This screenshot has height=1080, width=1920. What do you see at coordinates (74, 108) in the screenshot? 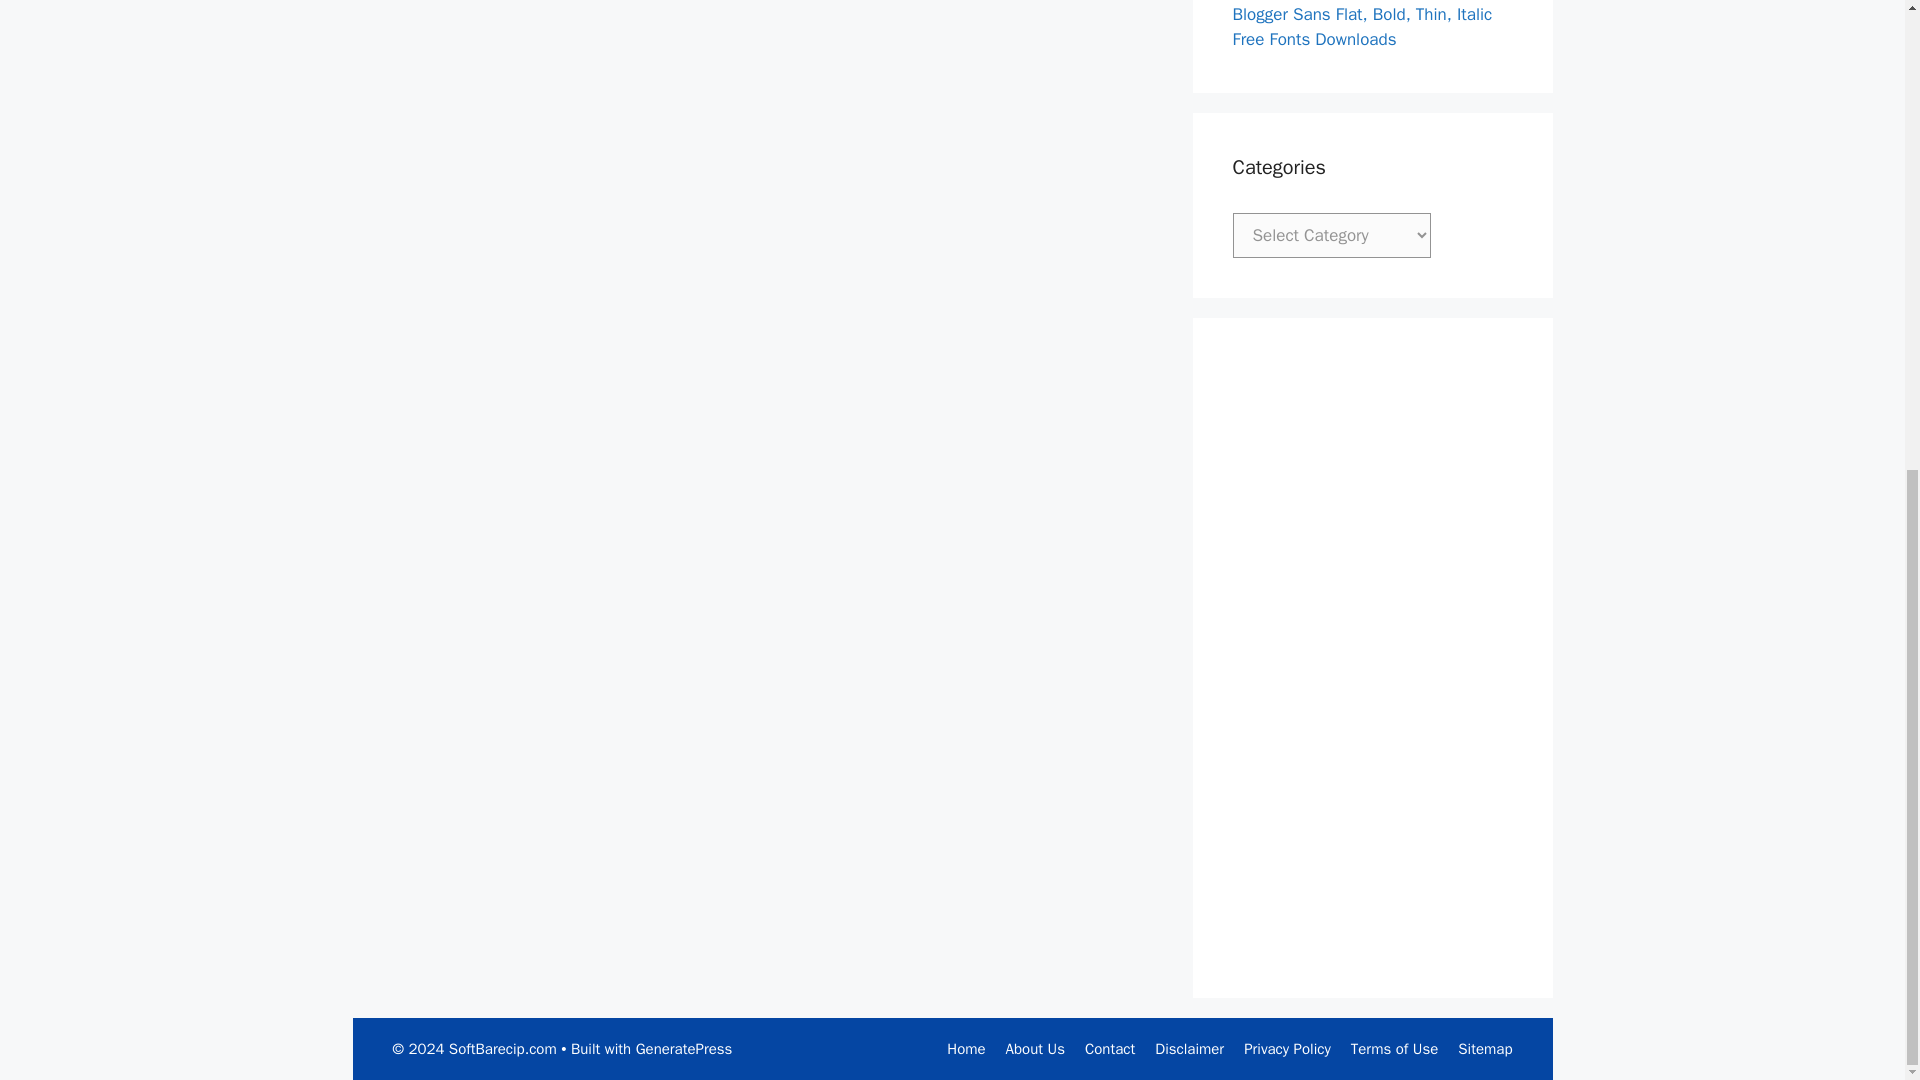
I see `Contact` at bounding box center [74, 108].